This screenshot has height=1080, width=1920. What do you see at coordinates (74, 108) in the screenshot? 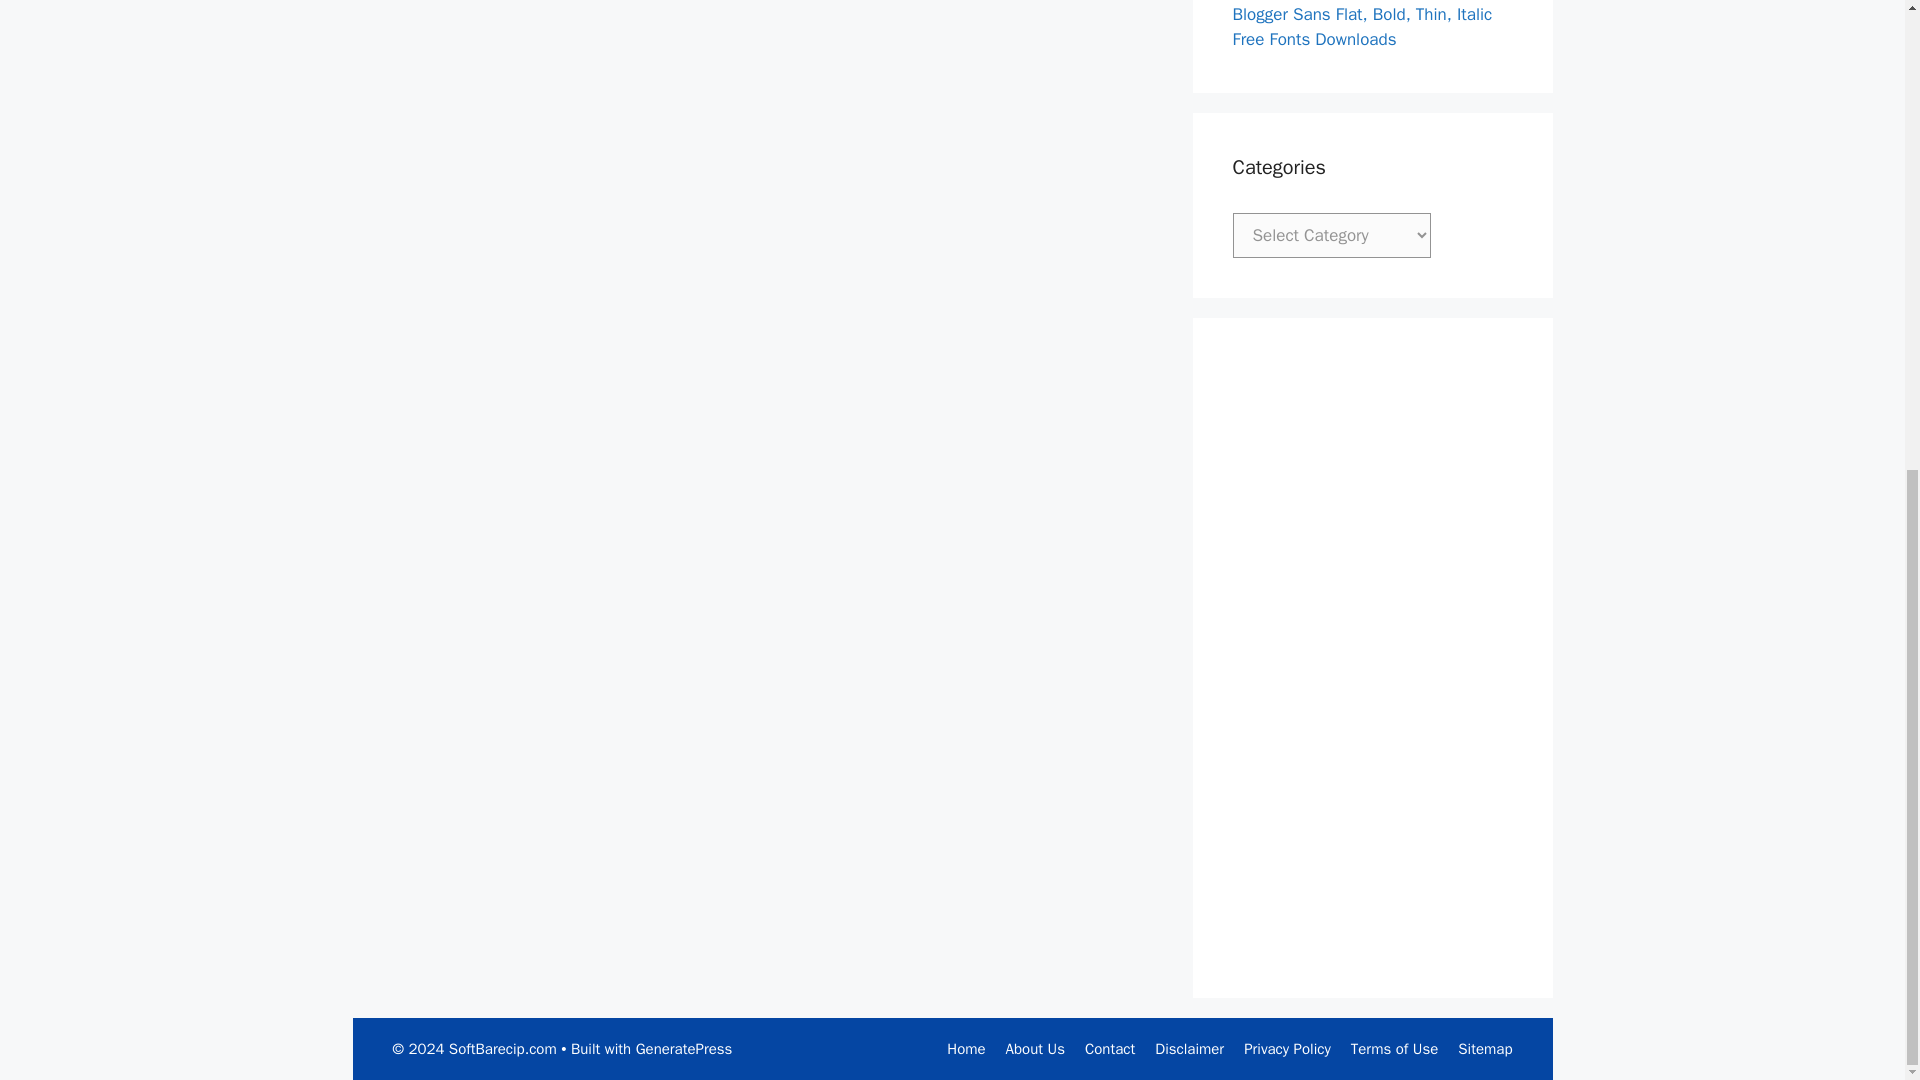
I see `Contact` at bounding box center [74, 108].